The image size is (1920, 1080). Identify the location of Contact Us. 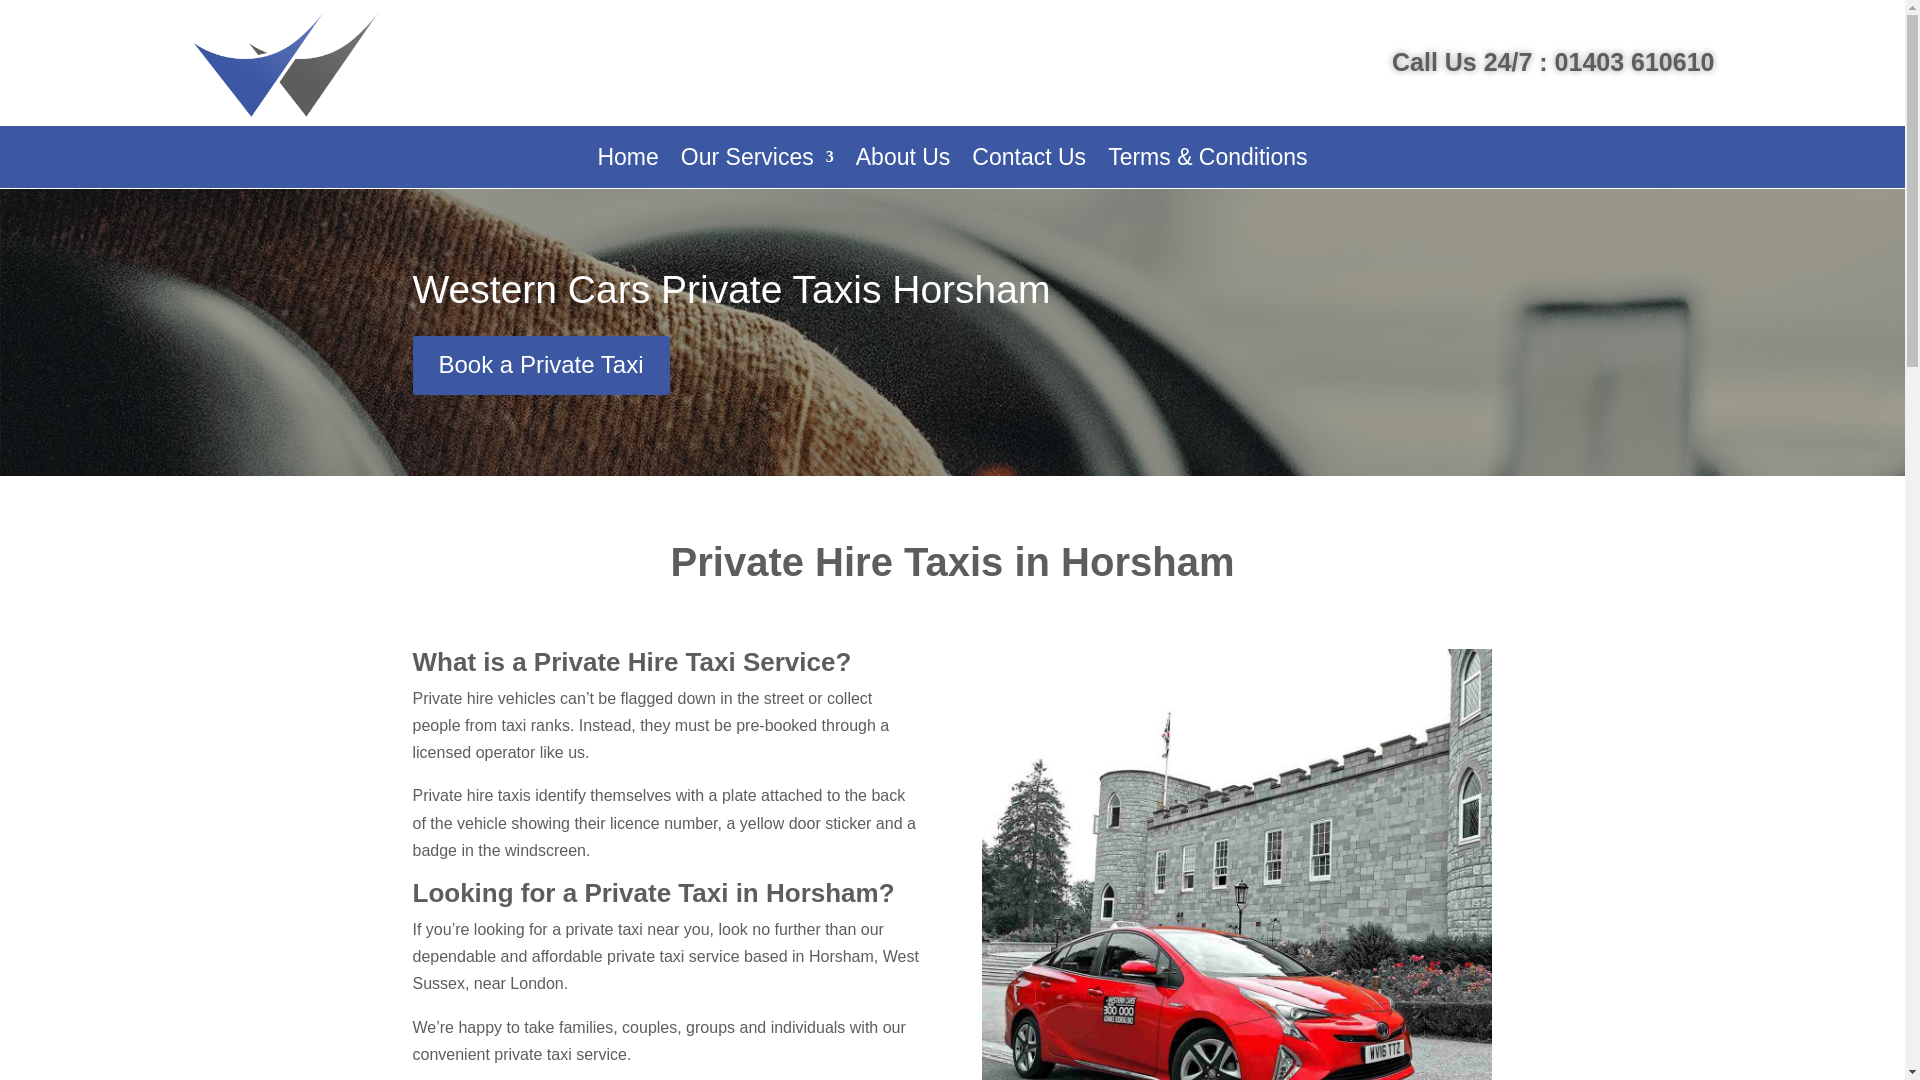
(1028, 160).